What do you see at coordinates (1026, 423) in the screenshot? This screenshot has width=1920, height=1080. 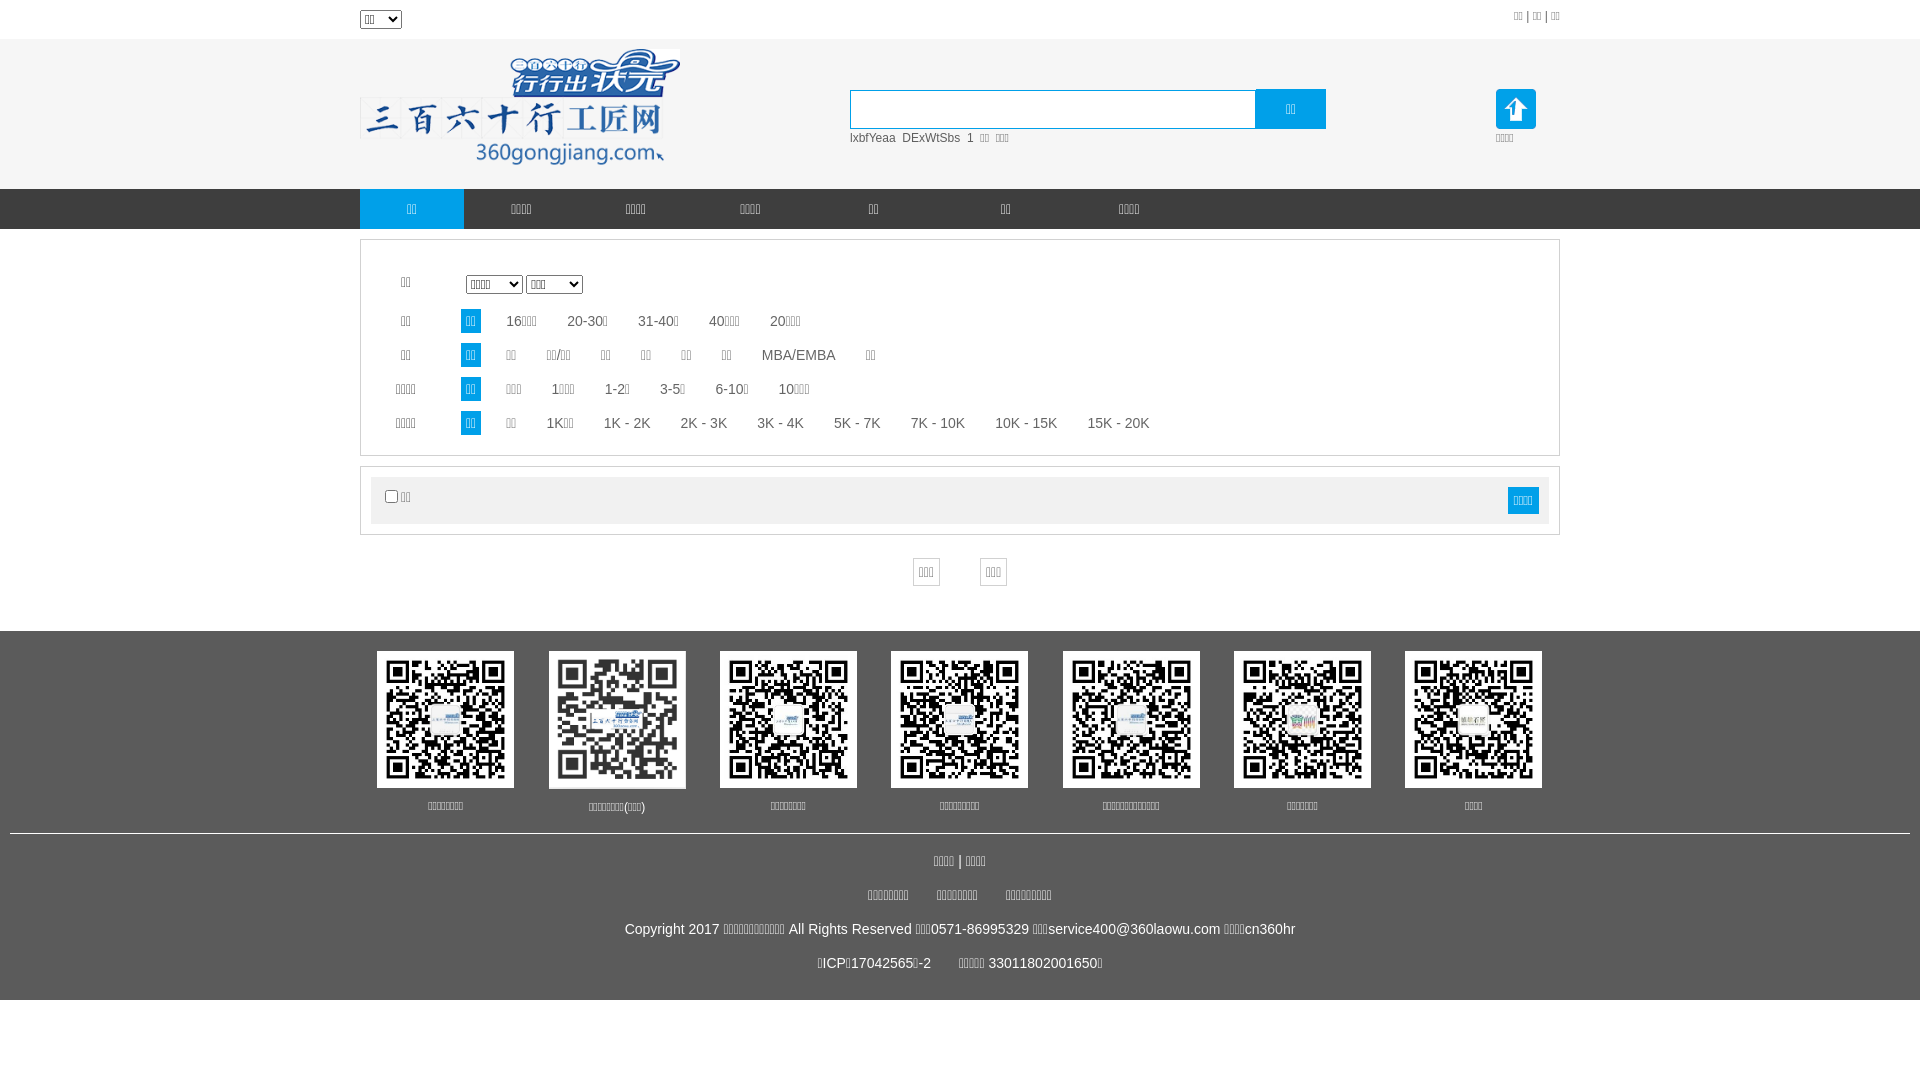 I see `10K - 15K` at bounding box center [1026, 423].